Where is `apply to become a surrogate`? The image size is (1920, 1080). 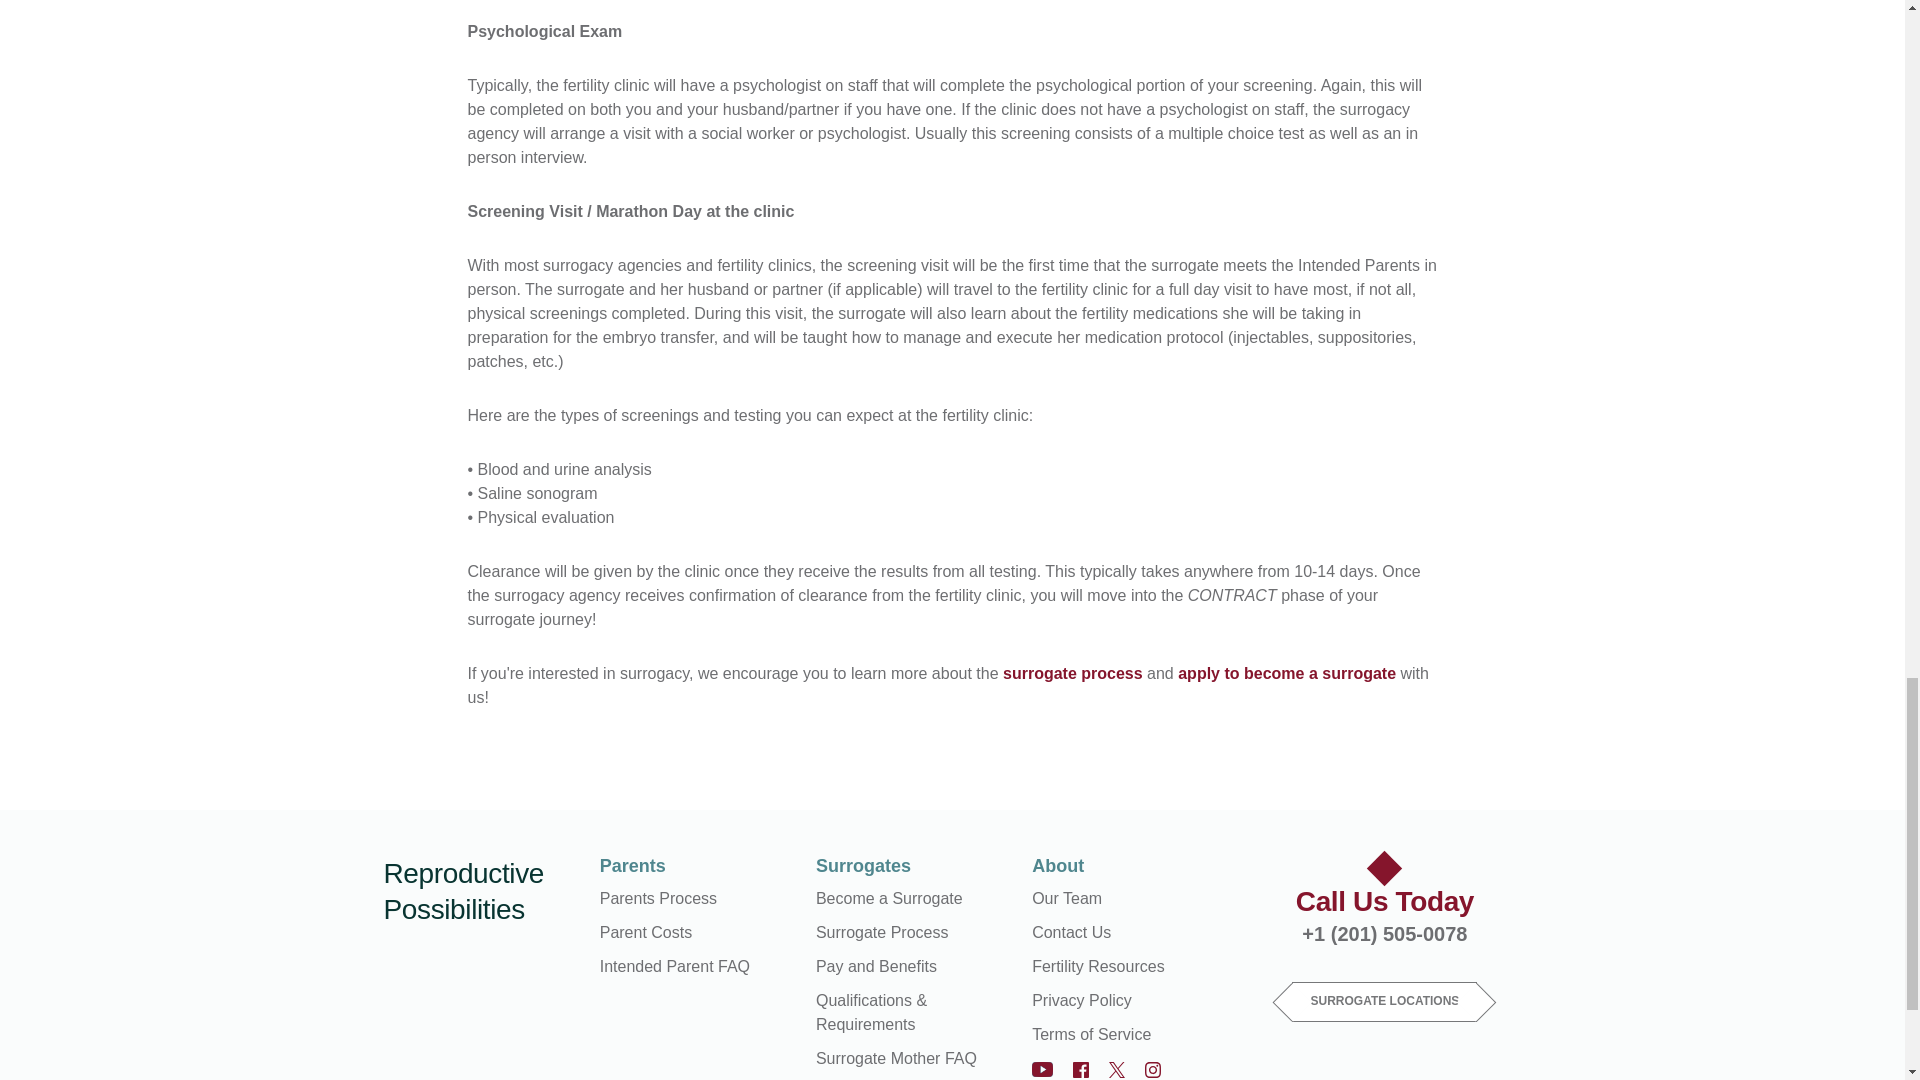 apply to become a surrogate is located at coordinates (1286, 673).